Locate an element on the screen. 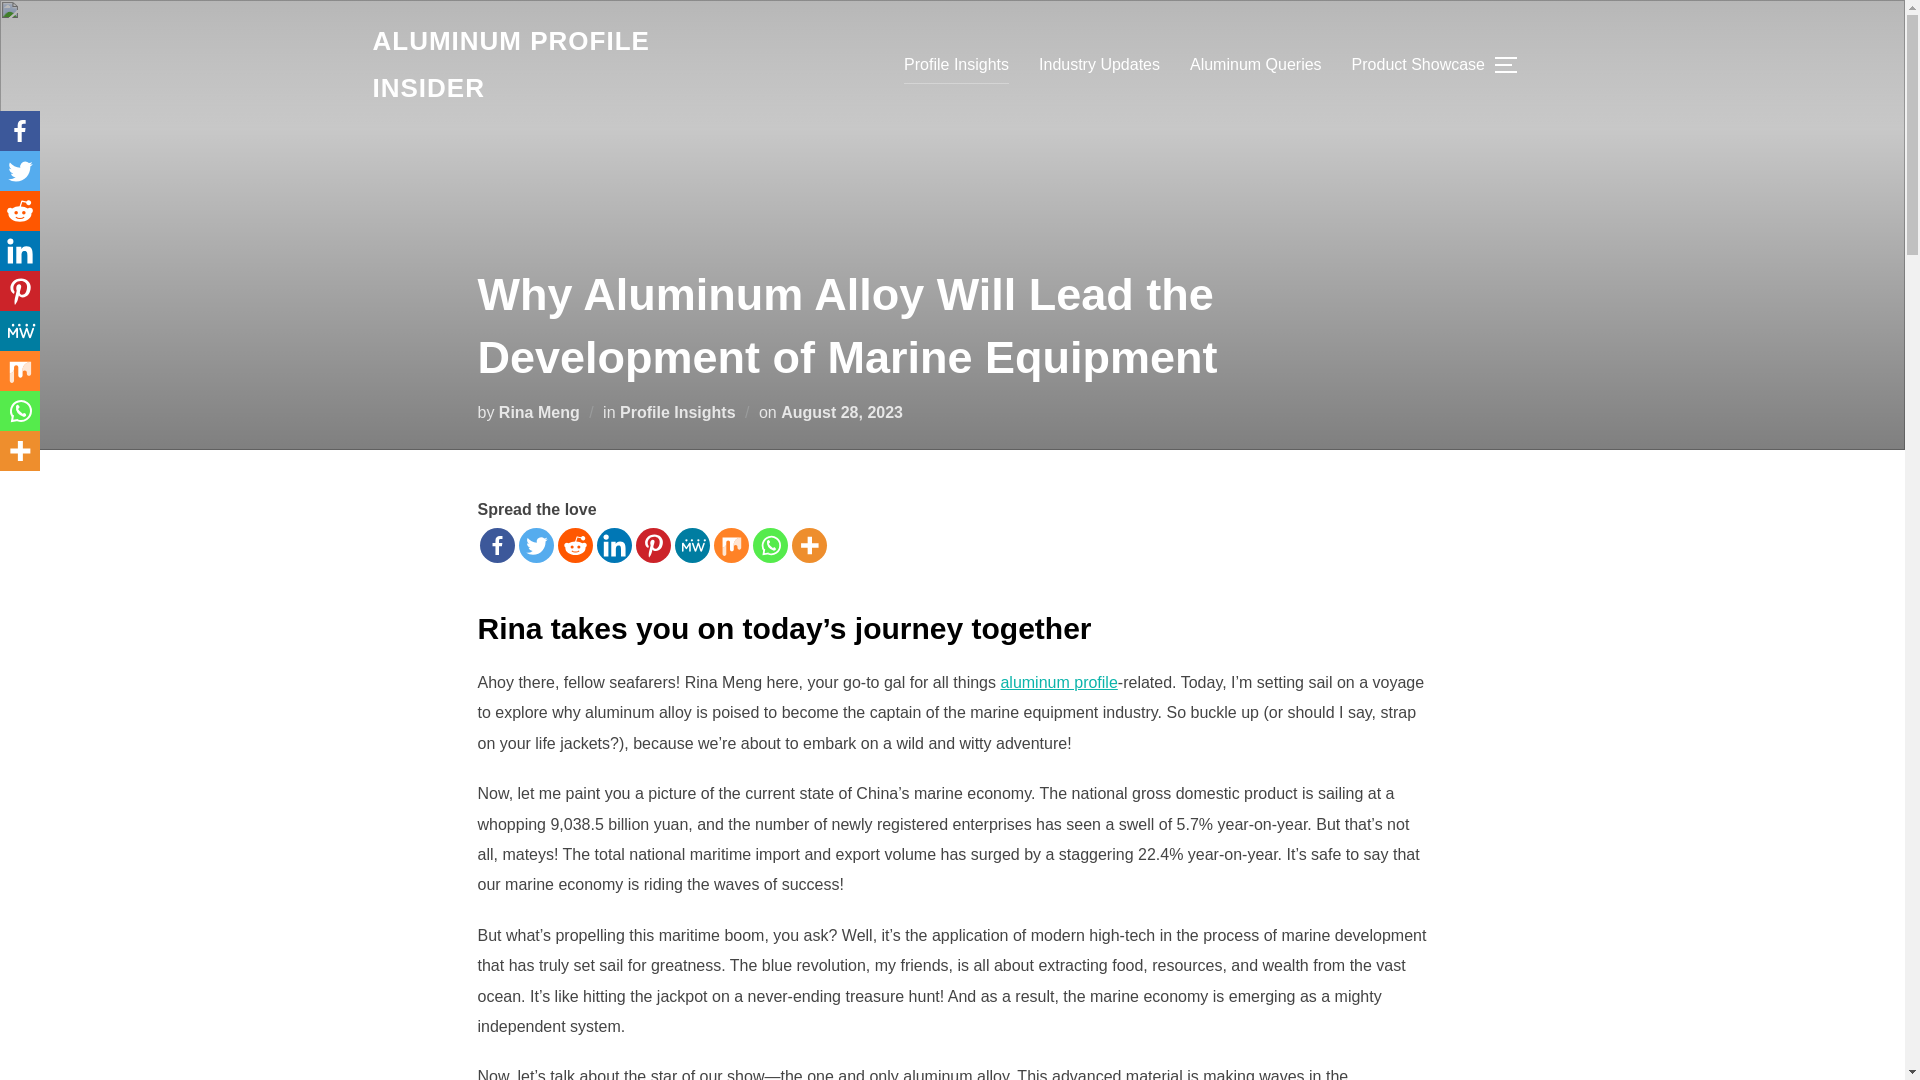 This screenshot has width=1920, height=1080. Mix is located at coordinates (731, 545).